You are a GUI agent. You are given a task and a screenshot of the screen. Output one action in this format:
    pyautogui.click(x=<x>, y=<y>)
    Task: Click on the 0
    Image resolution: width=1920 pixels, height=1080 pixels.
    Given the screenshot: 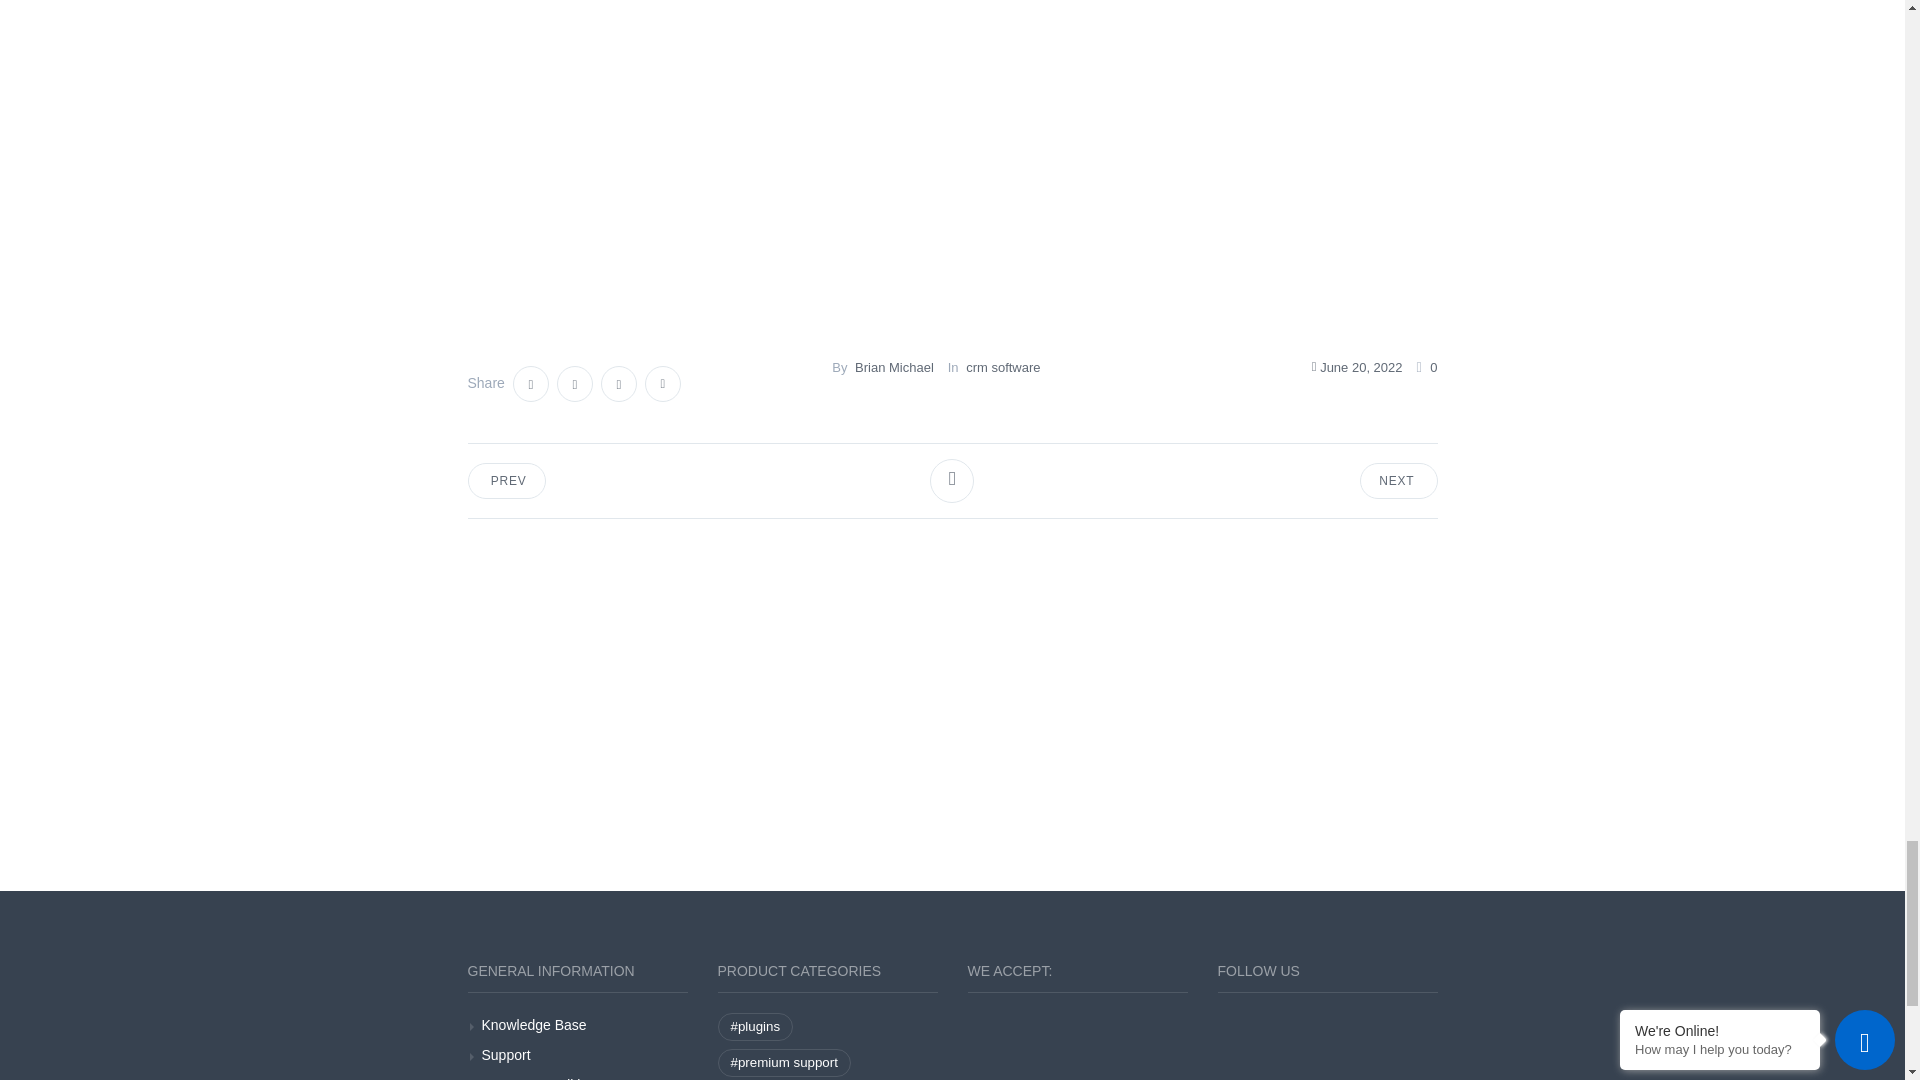 What is the action you would take?
    pyautogui.click(x=1426, y=366)
    